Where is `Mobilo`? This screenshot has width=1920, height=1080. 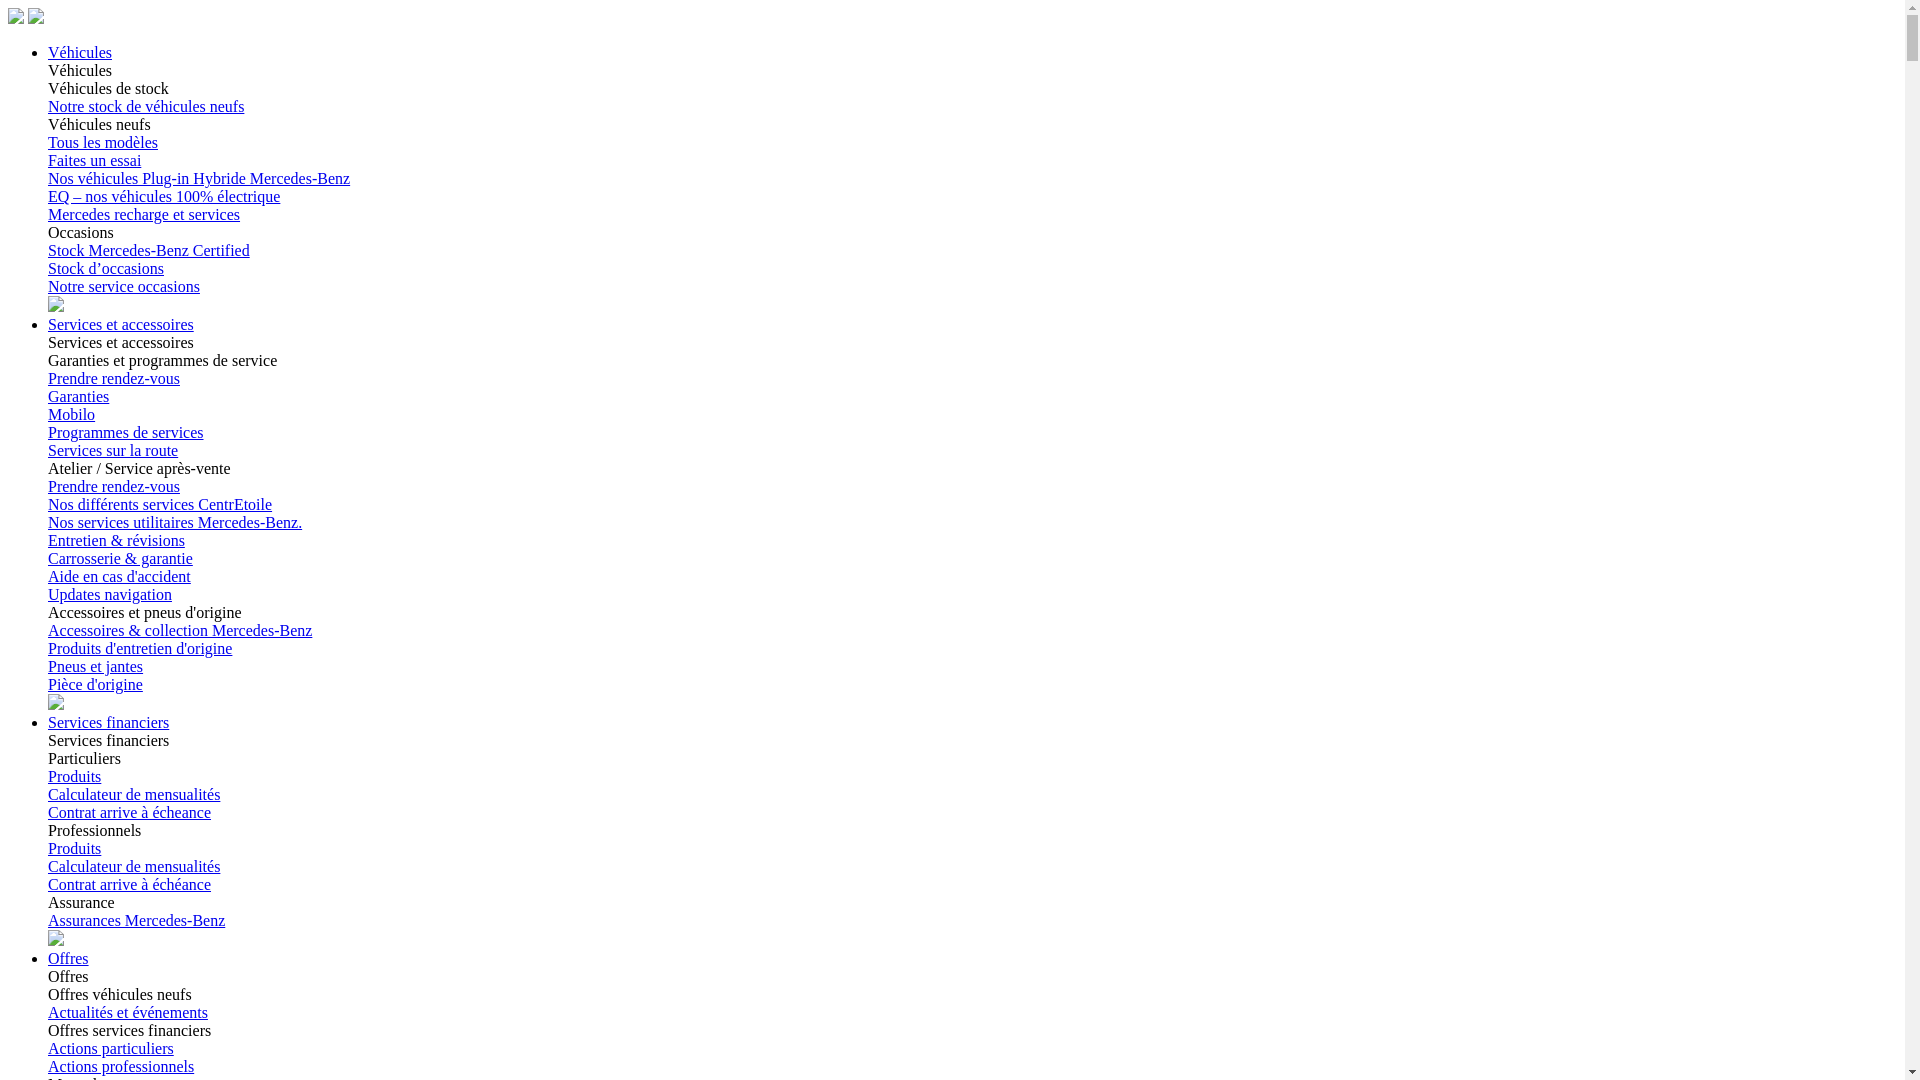
Mobilo is located at coordinates (72, 414).